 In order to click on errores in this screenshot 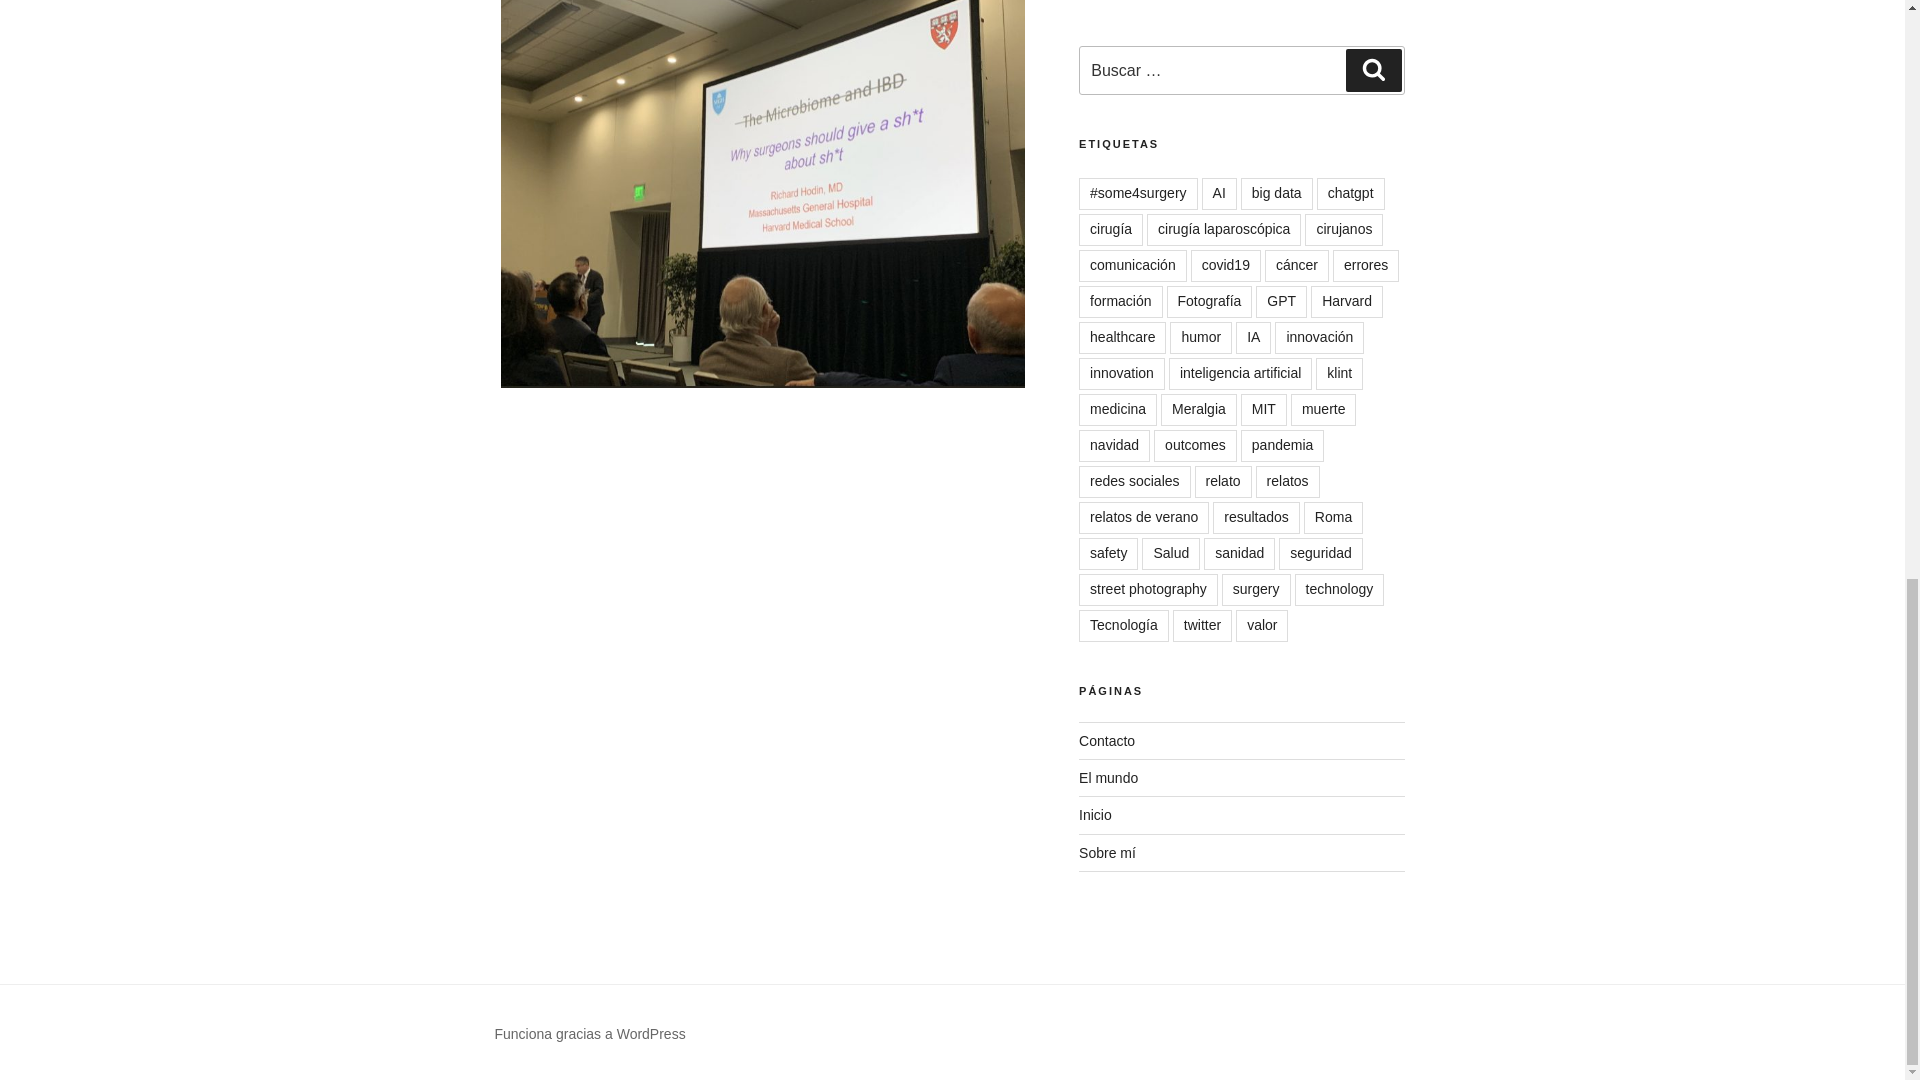, I will do `click(1366, 265)`.